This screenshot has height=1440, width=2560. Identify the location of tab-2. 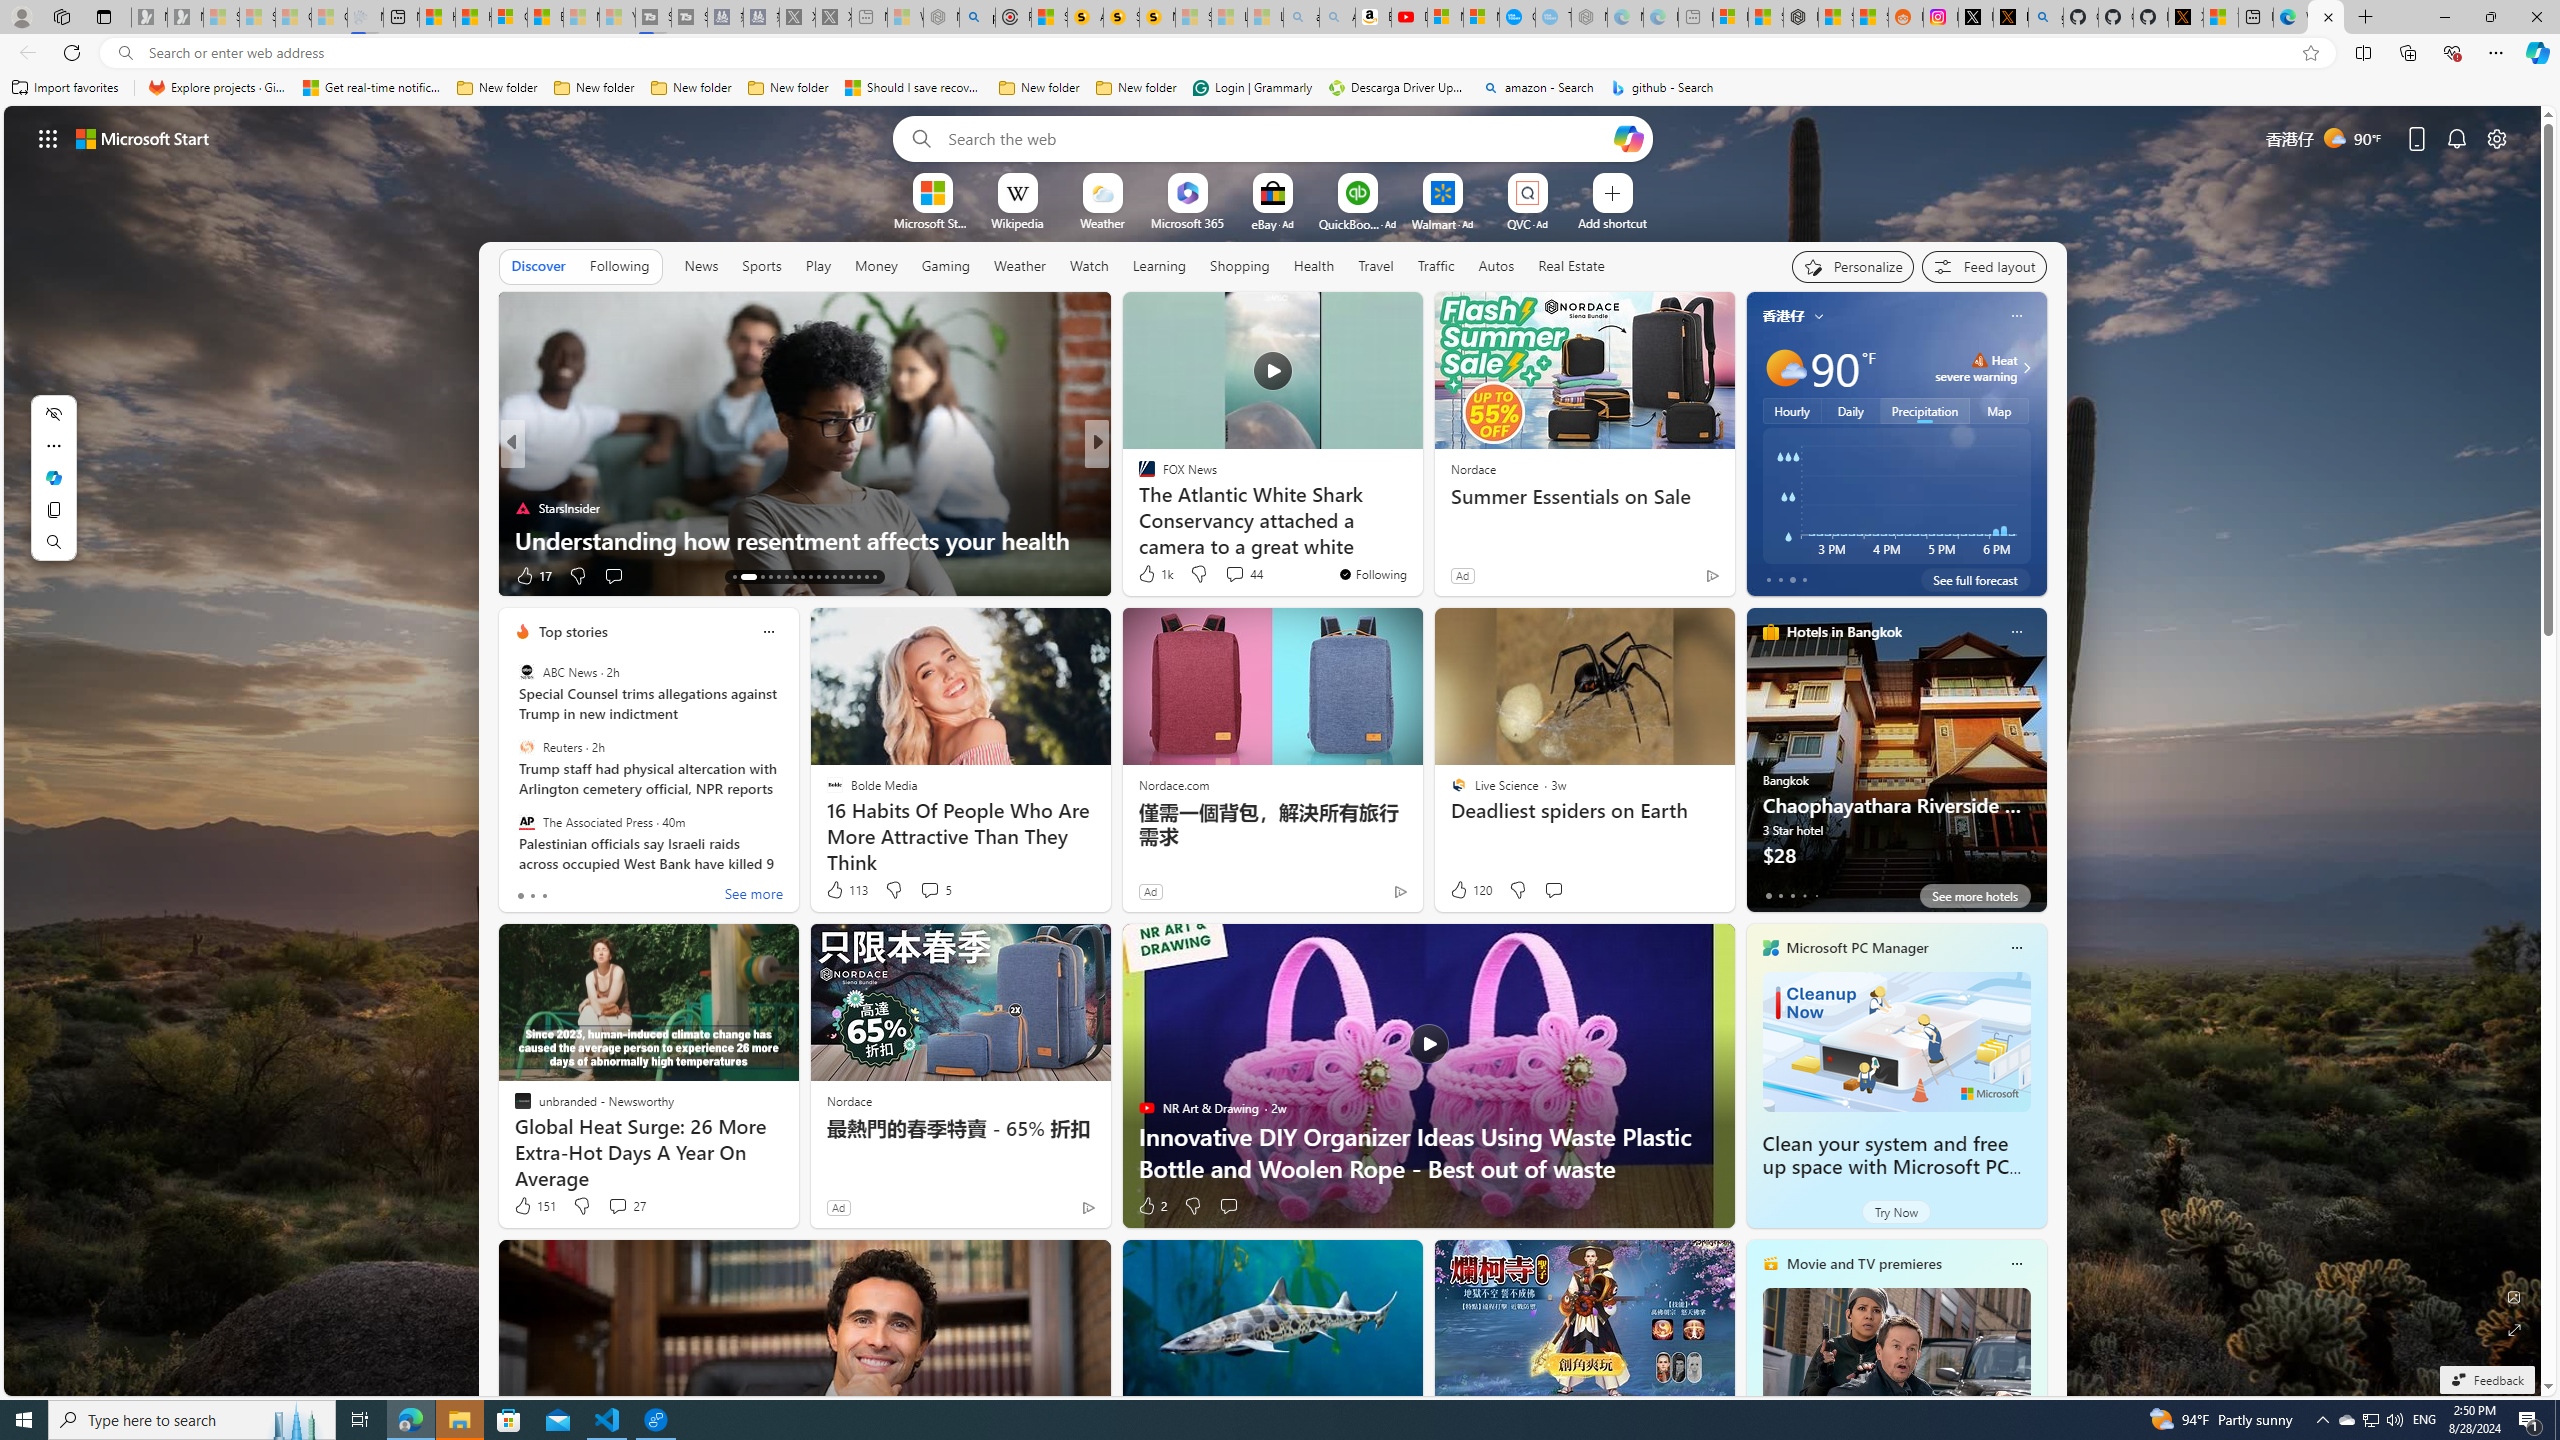
(1792, 895).